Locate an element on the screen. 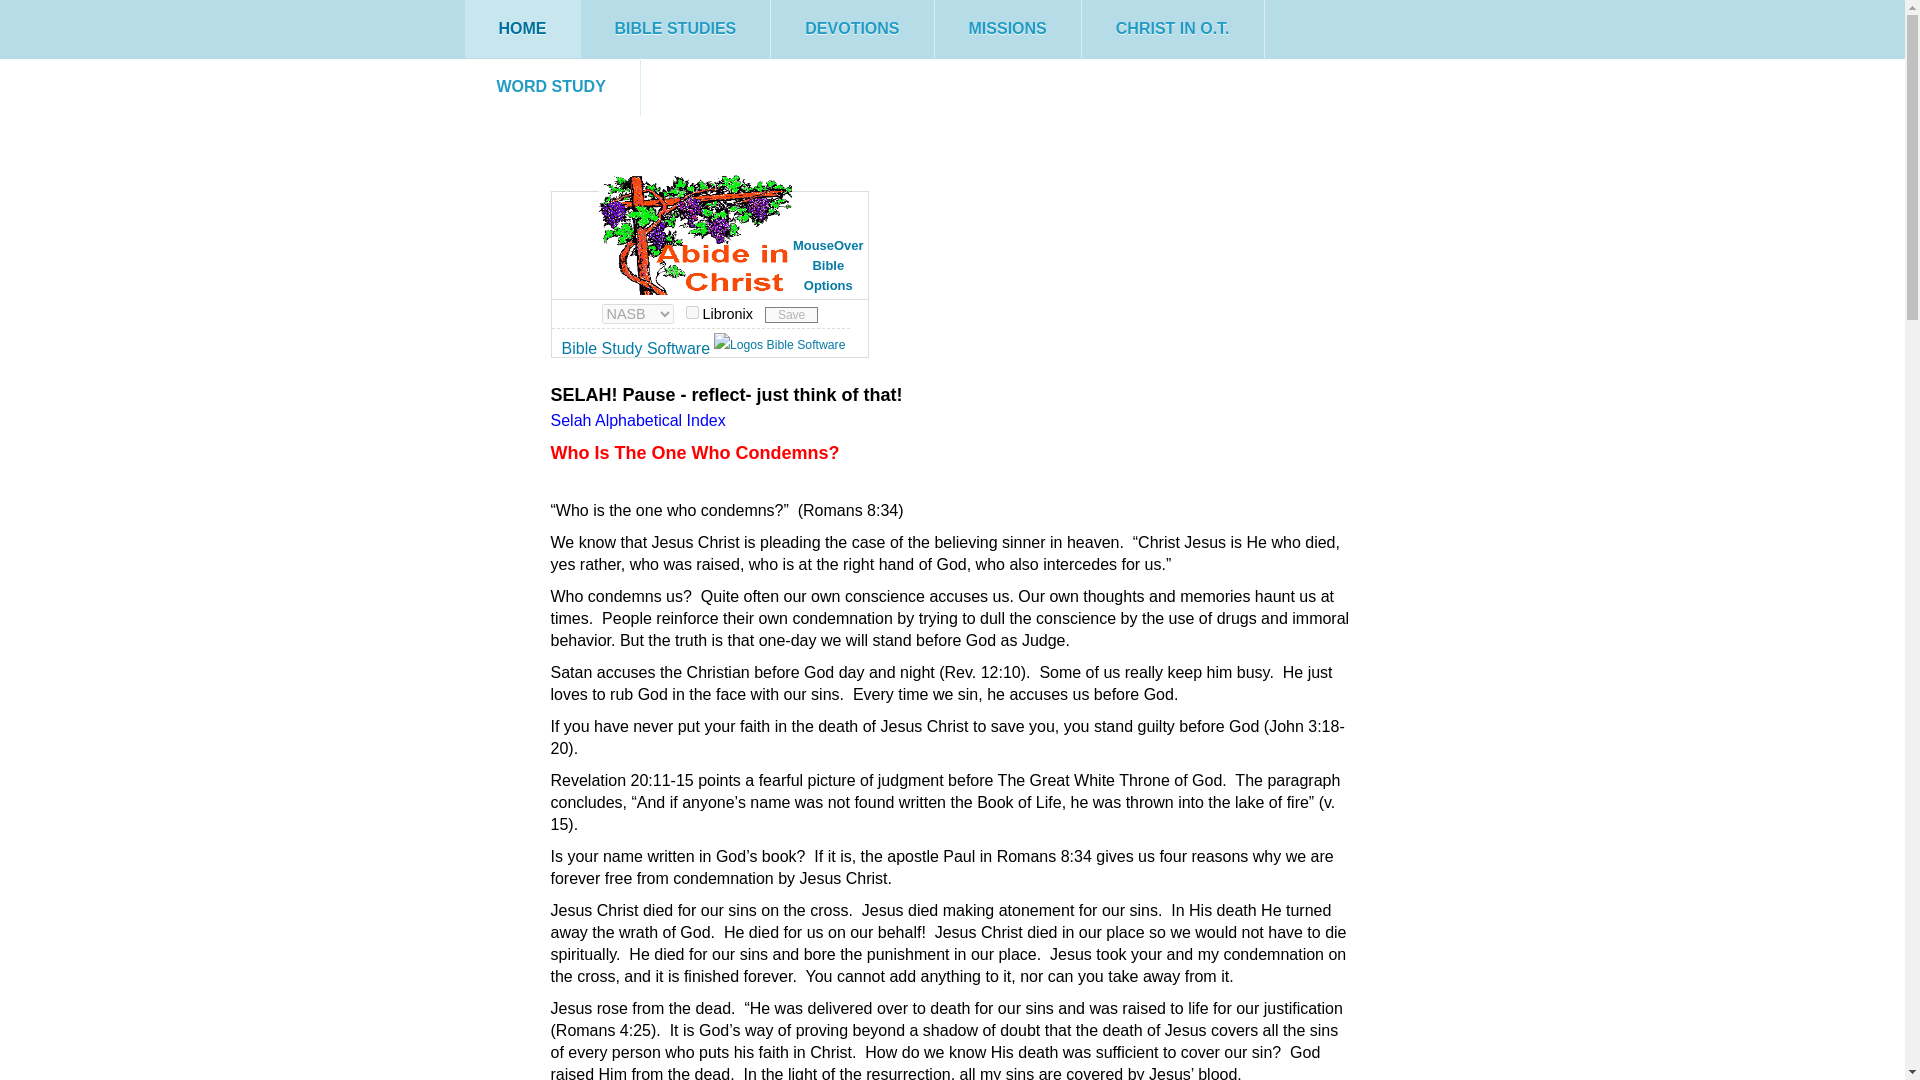  HOME is located at coordinates (522, 29).